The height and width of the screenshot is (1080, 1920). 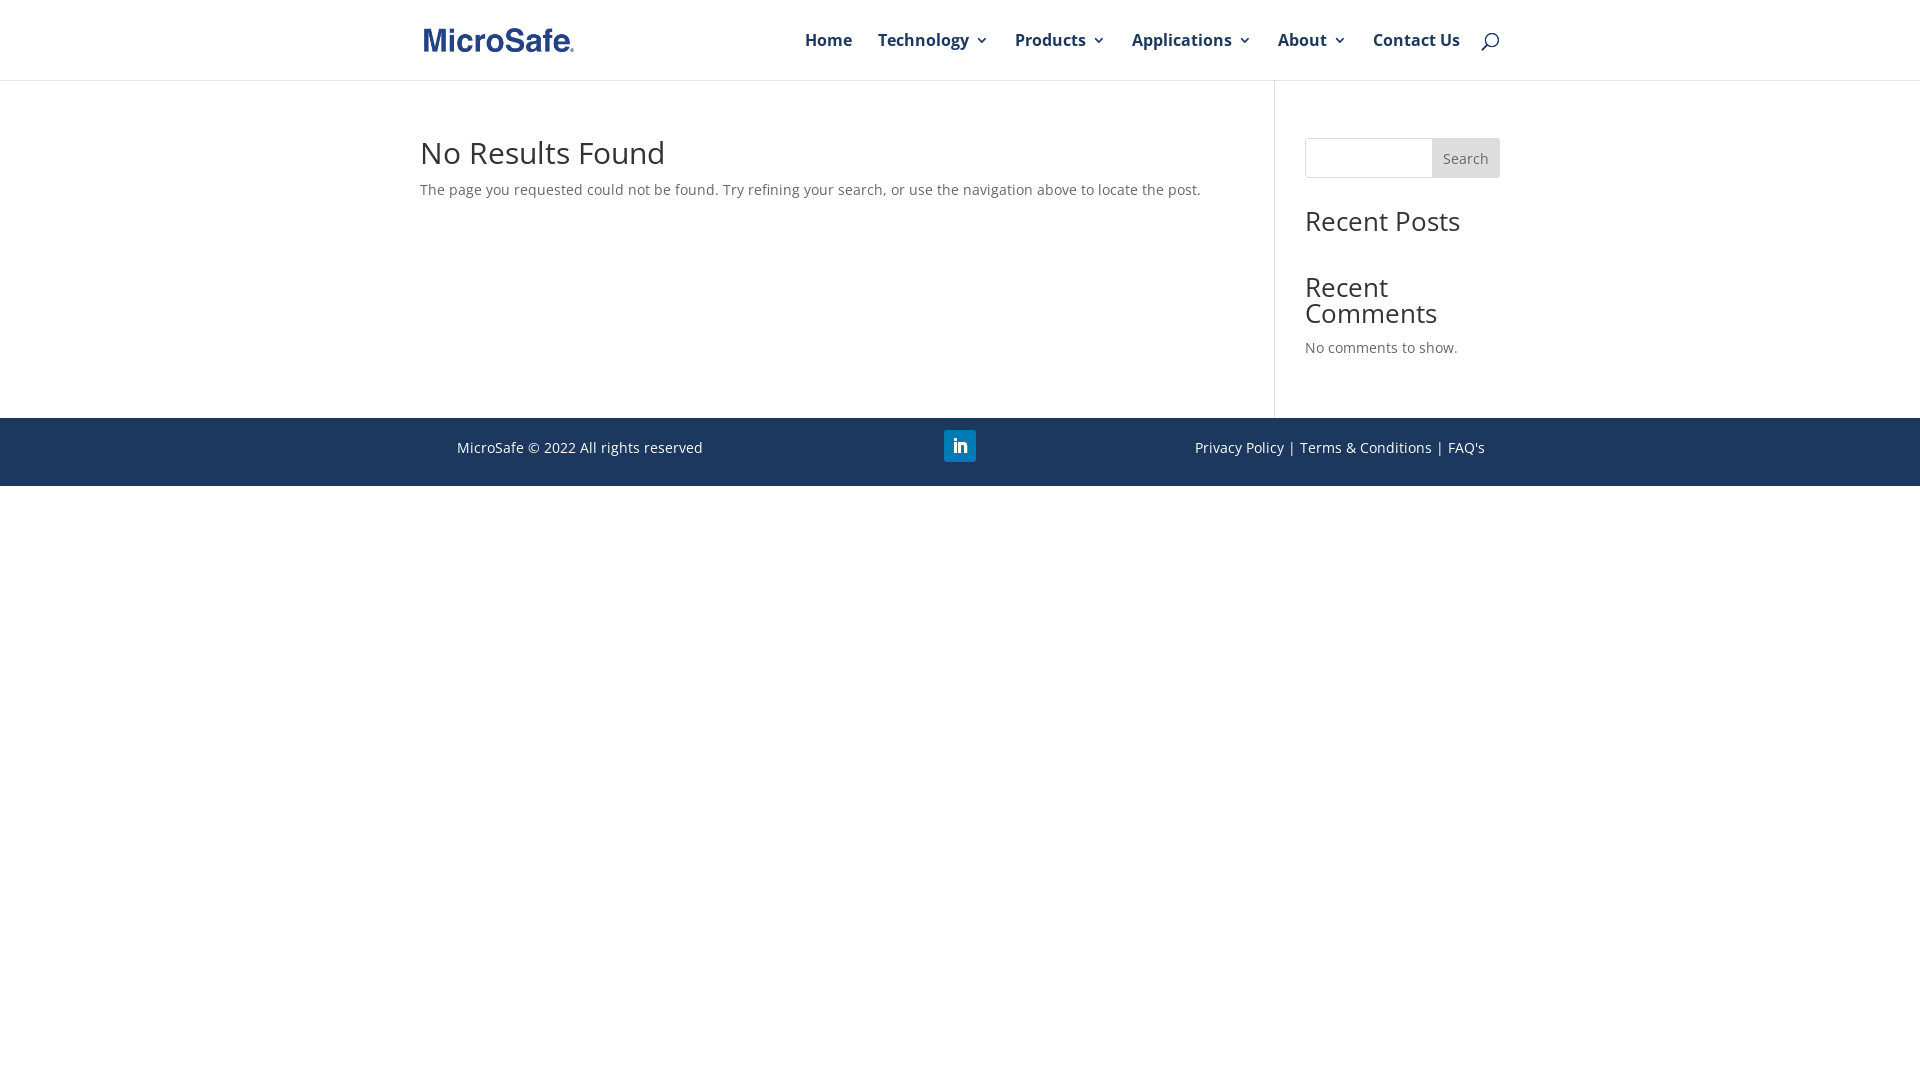 What do you see at coordinates (828, 56) in the screenshot?
I see `Home` at bounding box center [828, 56].